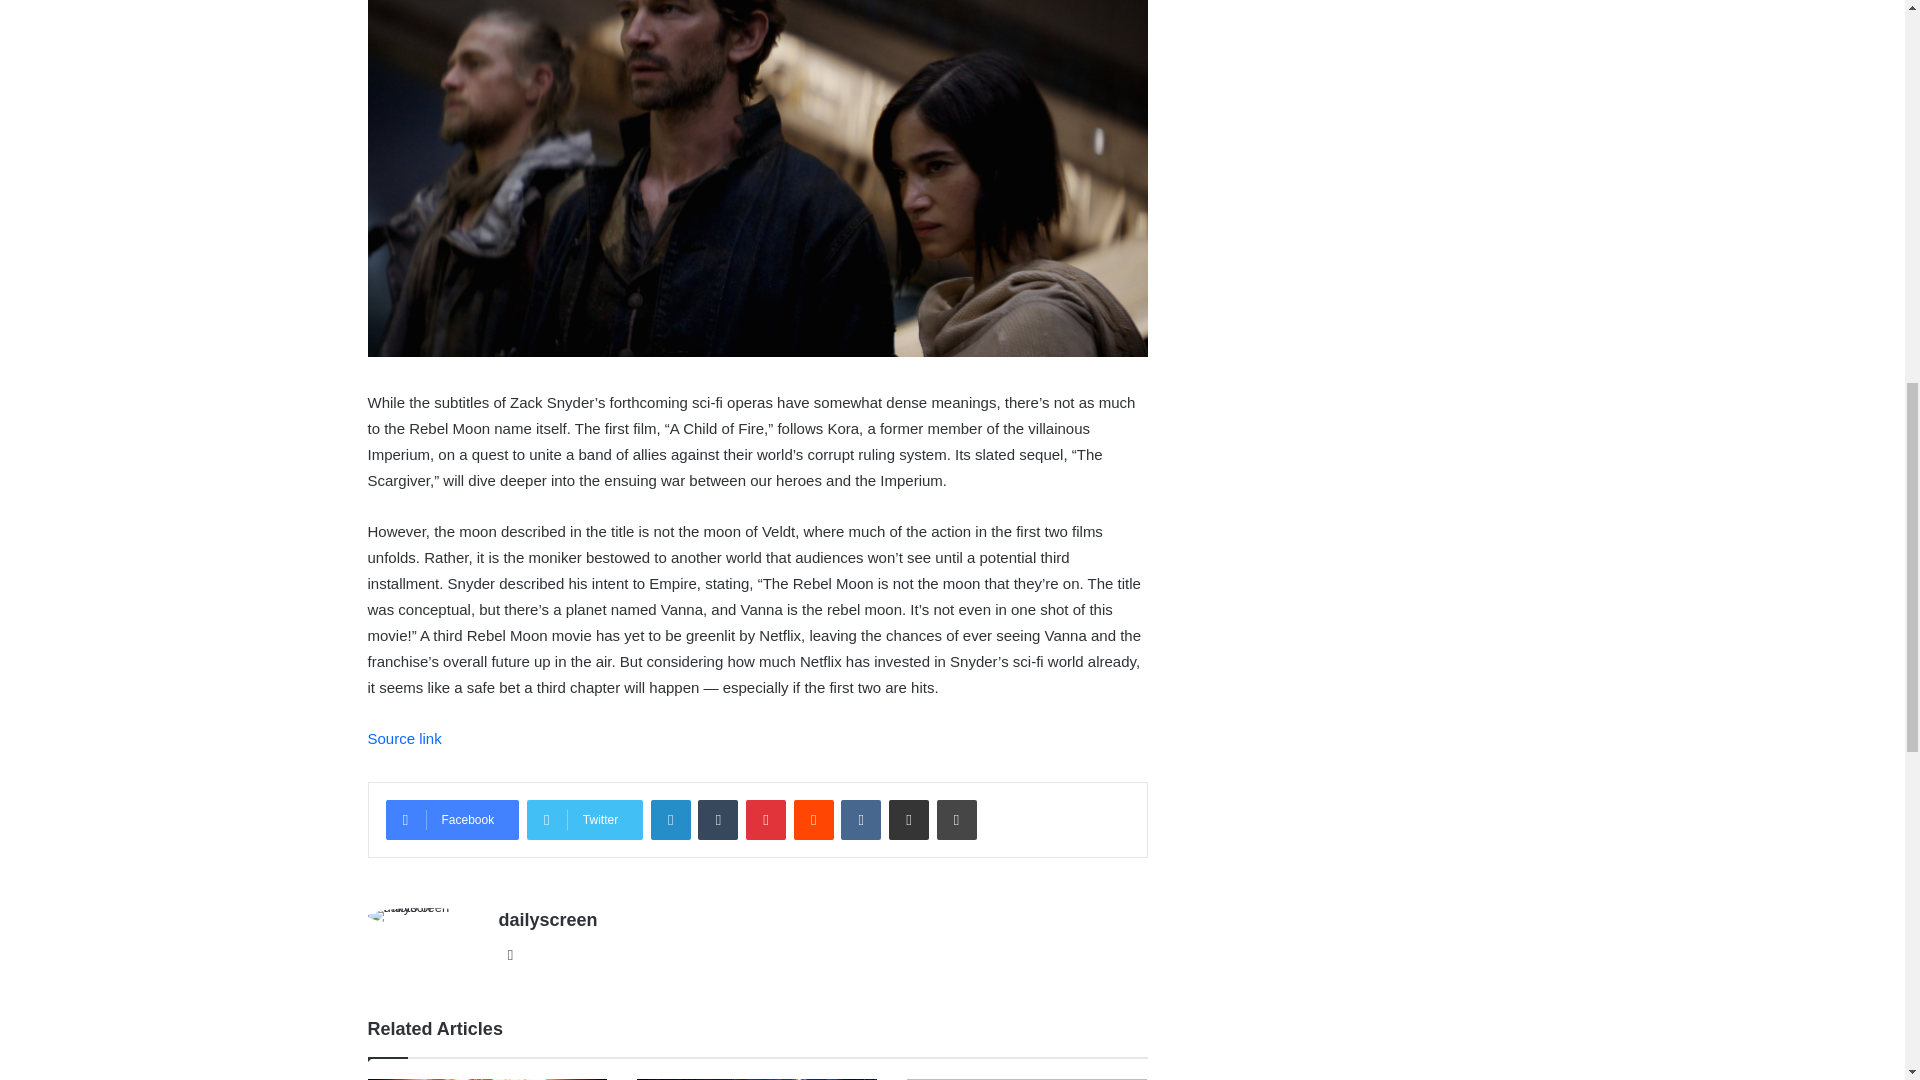 The height and width of the screenshot is (1080, 1920). I want to click on VKontakte, so click(860, 820).